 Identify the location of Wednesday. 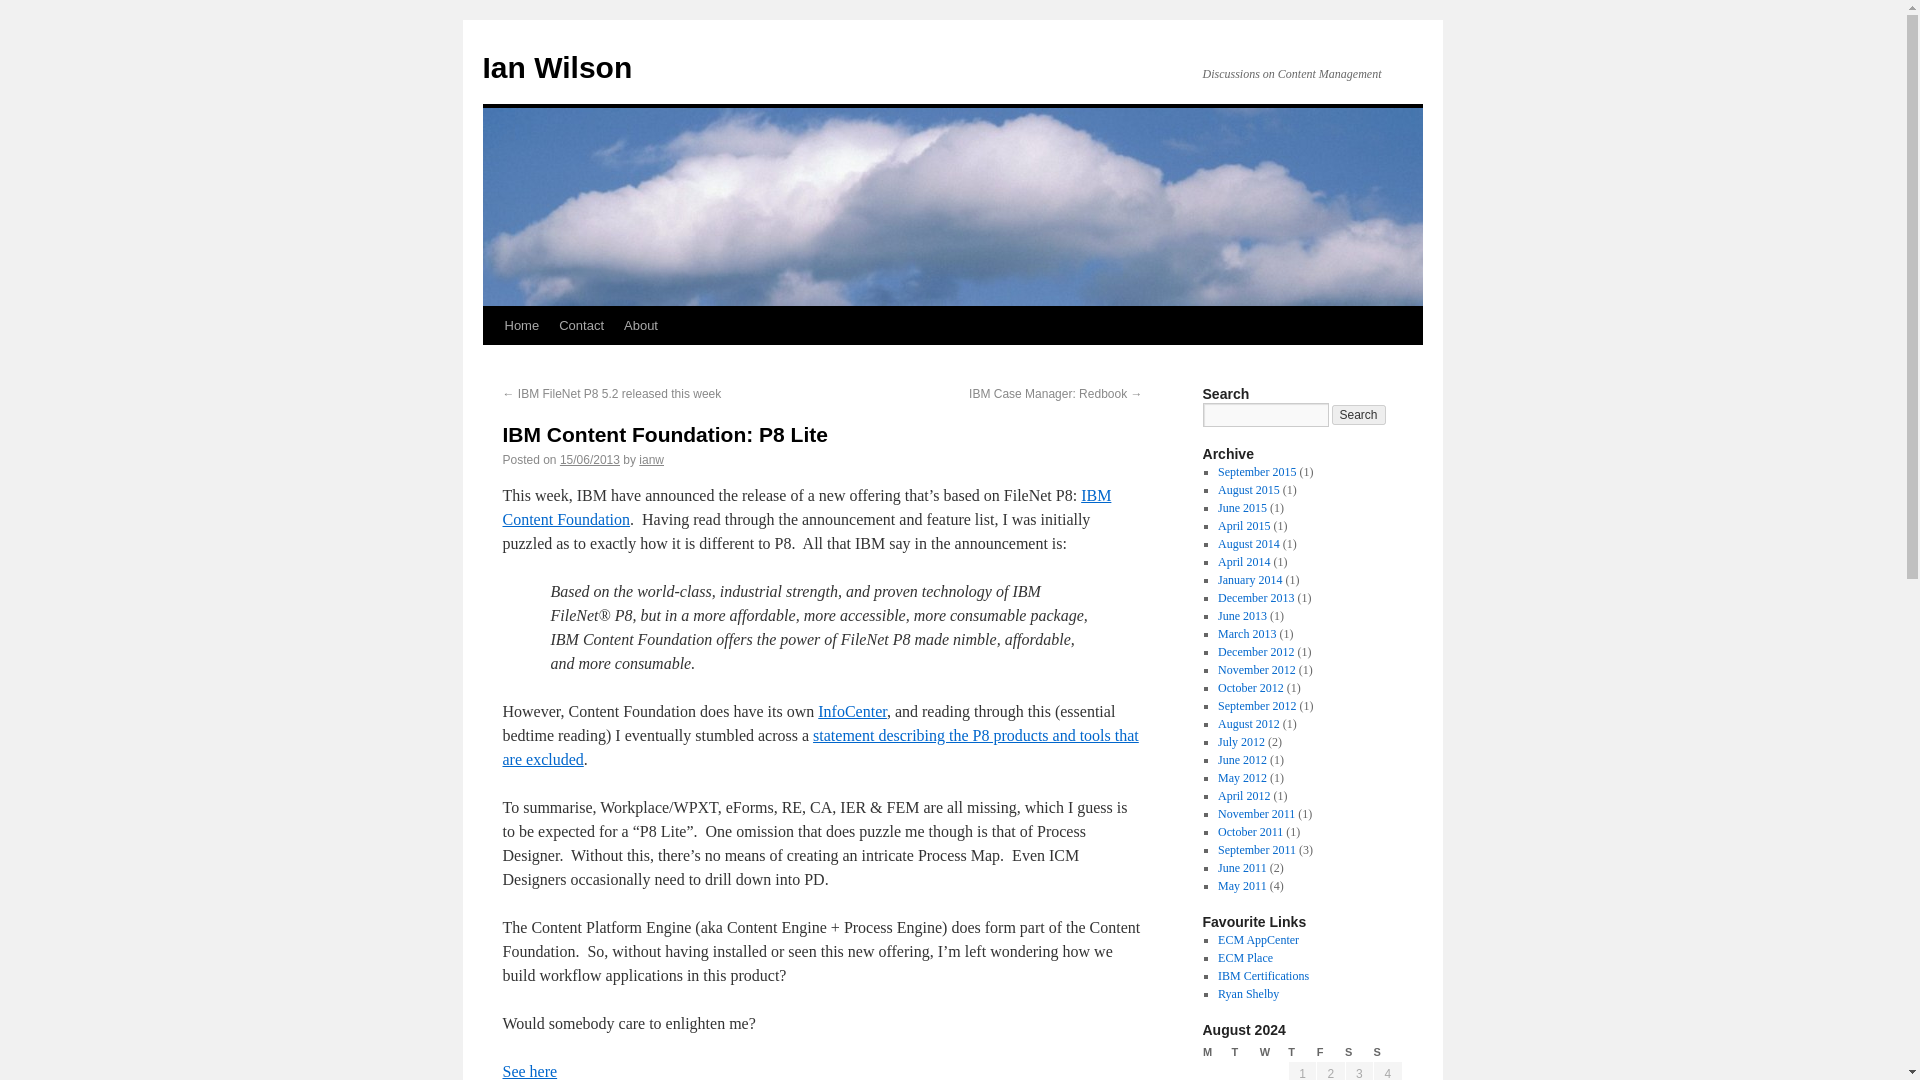
(1274, 1052).